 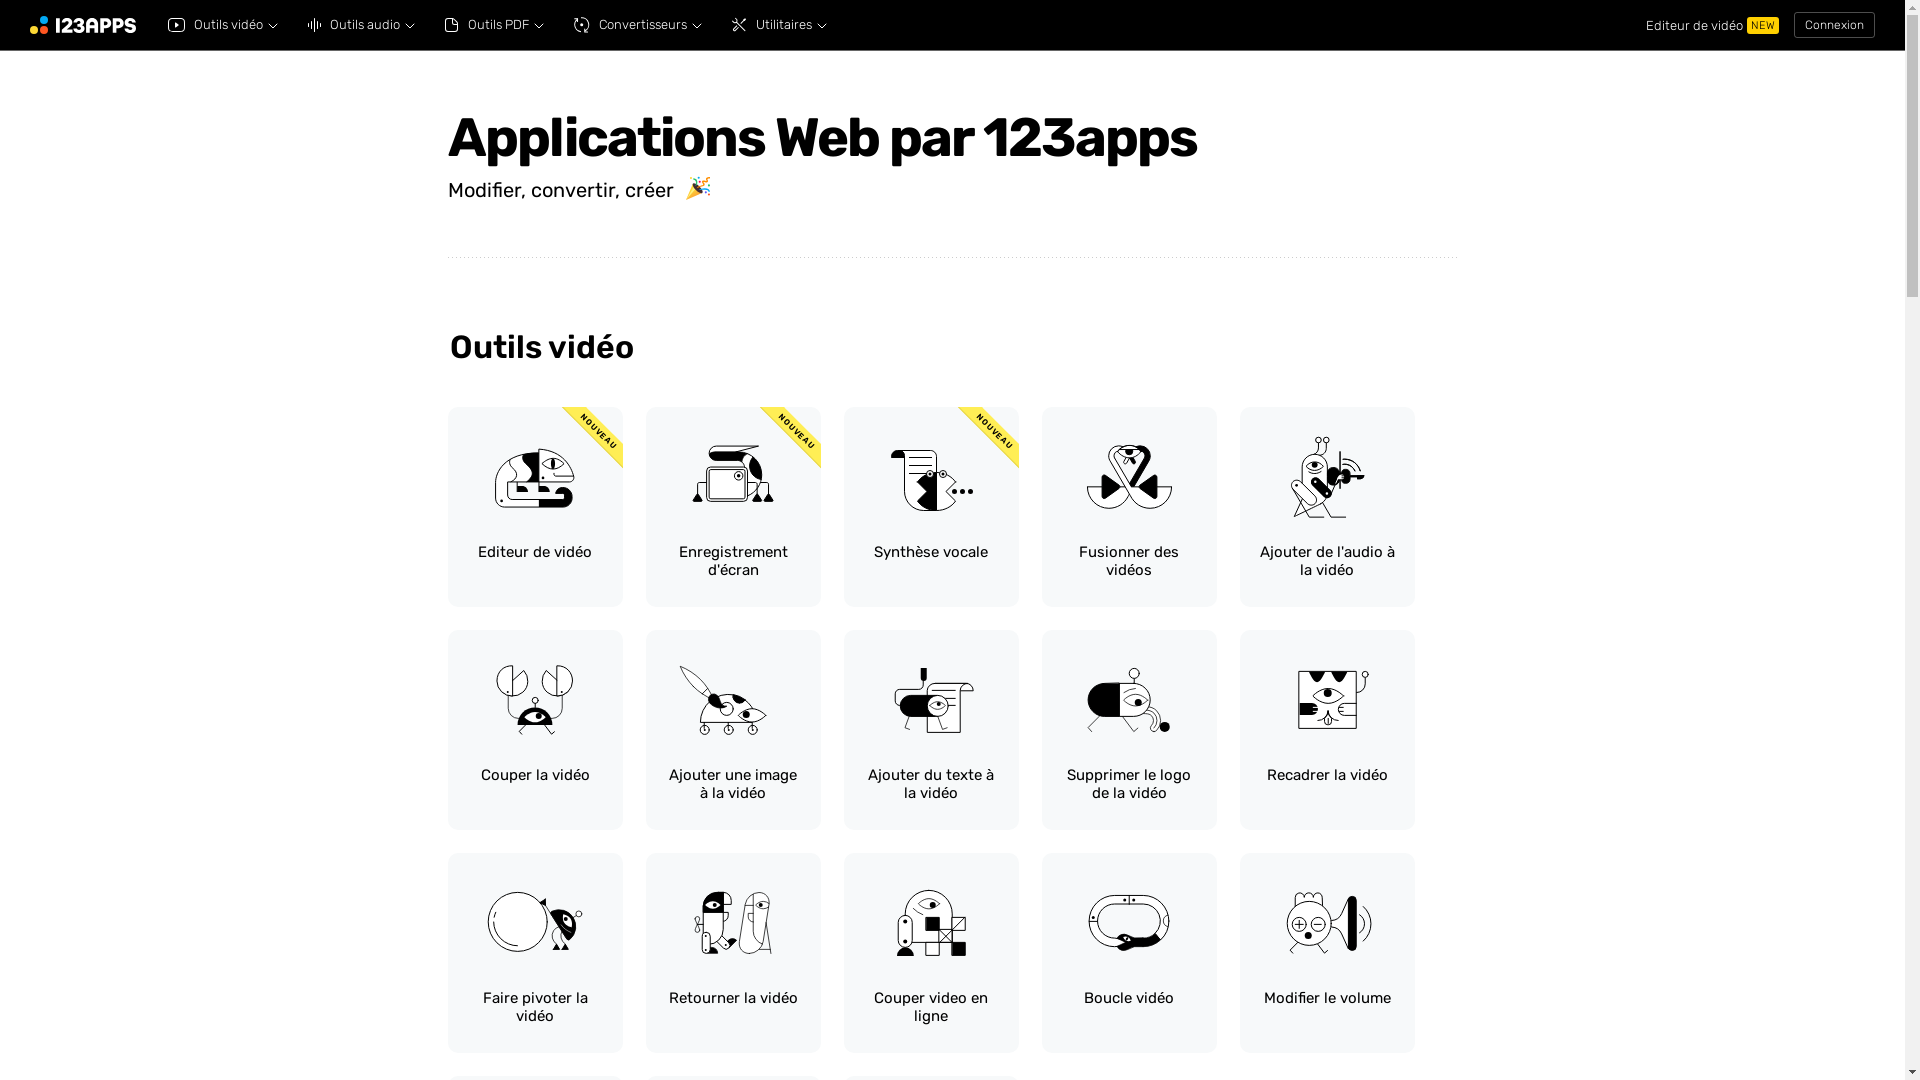 What do you see at coordinates (1328, 953) in the screenshot?
I see `Modifier le volume` at bounding box center [1328, 953].